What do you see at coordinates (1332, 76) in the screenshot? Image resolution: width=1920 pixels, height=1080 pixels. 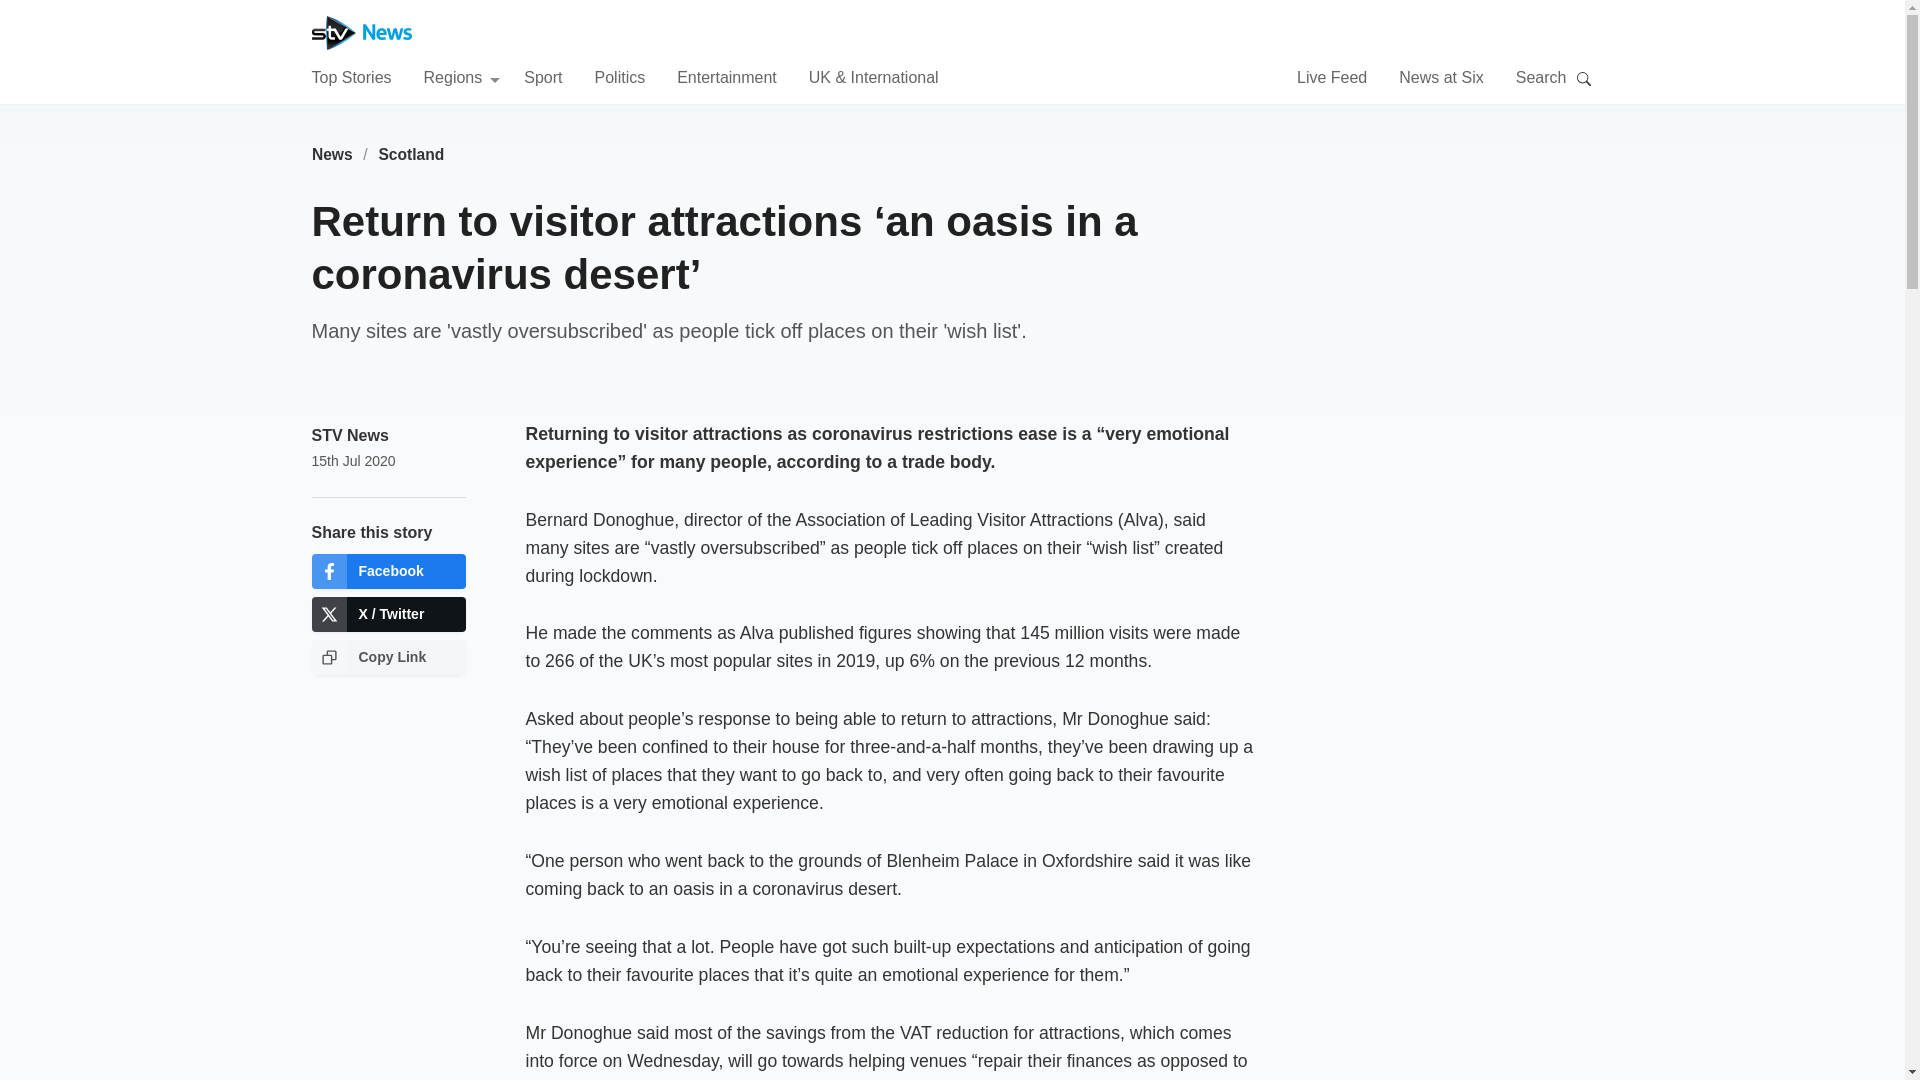 I see `Live Feed` at bounding box center [1332, 76].